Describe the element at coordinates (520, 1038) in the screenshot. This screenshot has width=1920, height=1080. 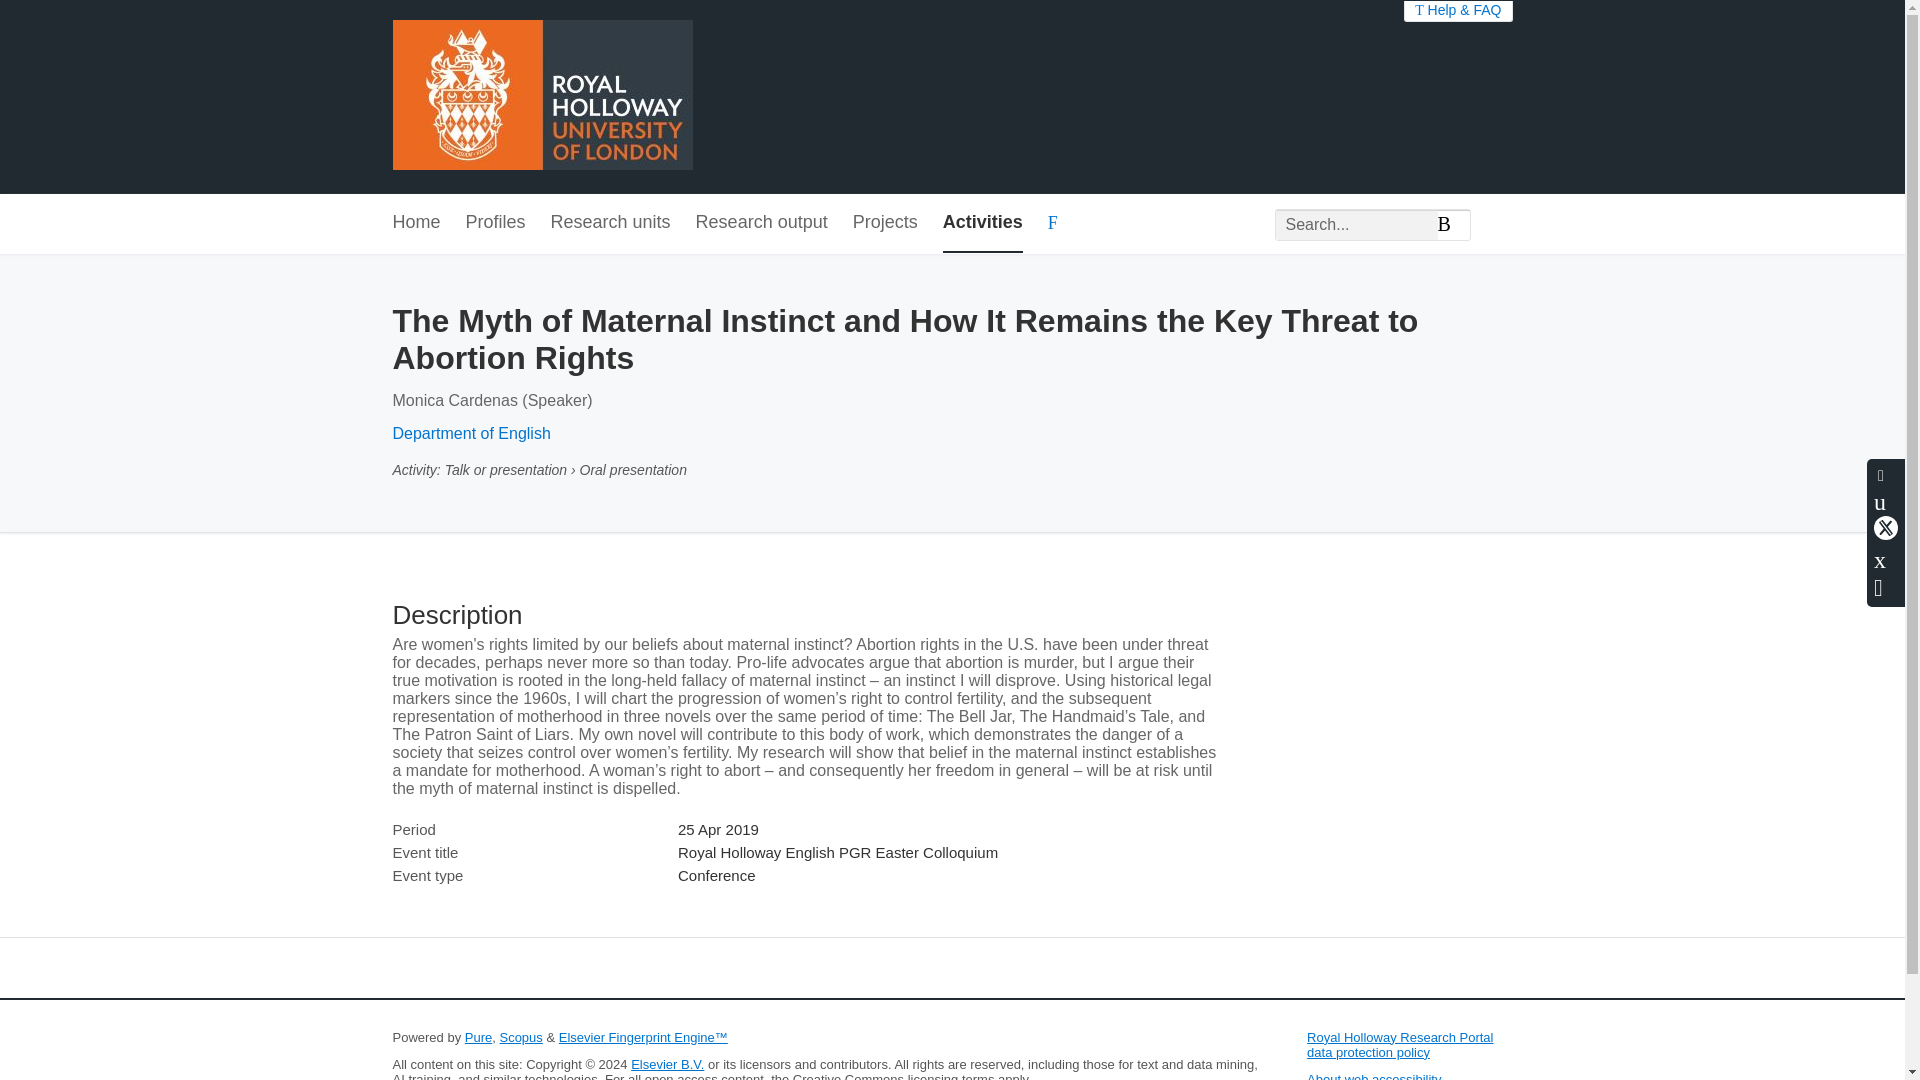
I see `Scopus` at that location.